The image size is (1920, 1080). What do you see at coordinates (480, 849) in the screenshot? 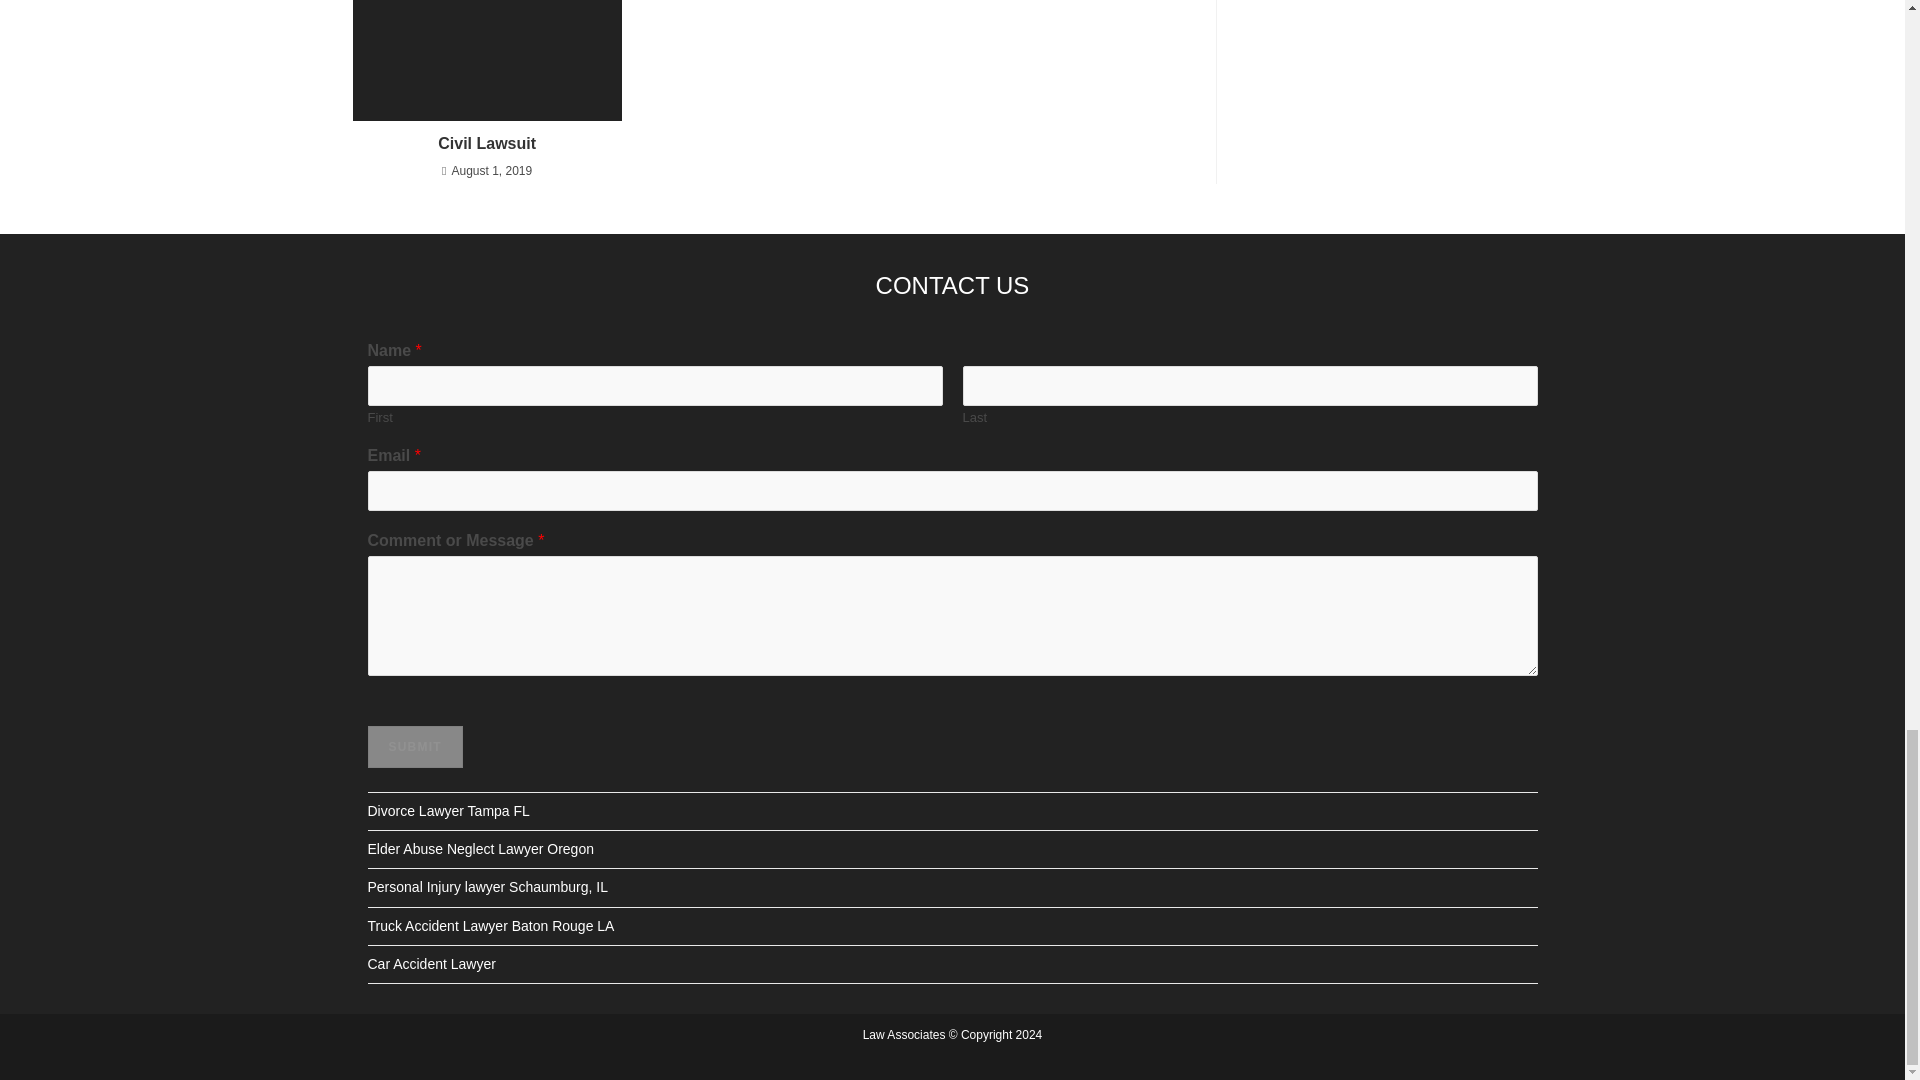
I see `Elder Abuse Neglect Lawyer Oregon` at bounding box center [480, 849].